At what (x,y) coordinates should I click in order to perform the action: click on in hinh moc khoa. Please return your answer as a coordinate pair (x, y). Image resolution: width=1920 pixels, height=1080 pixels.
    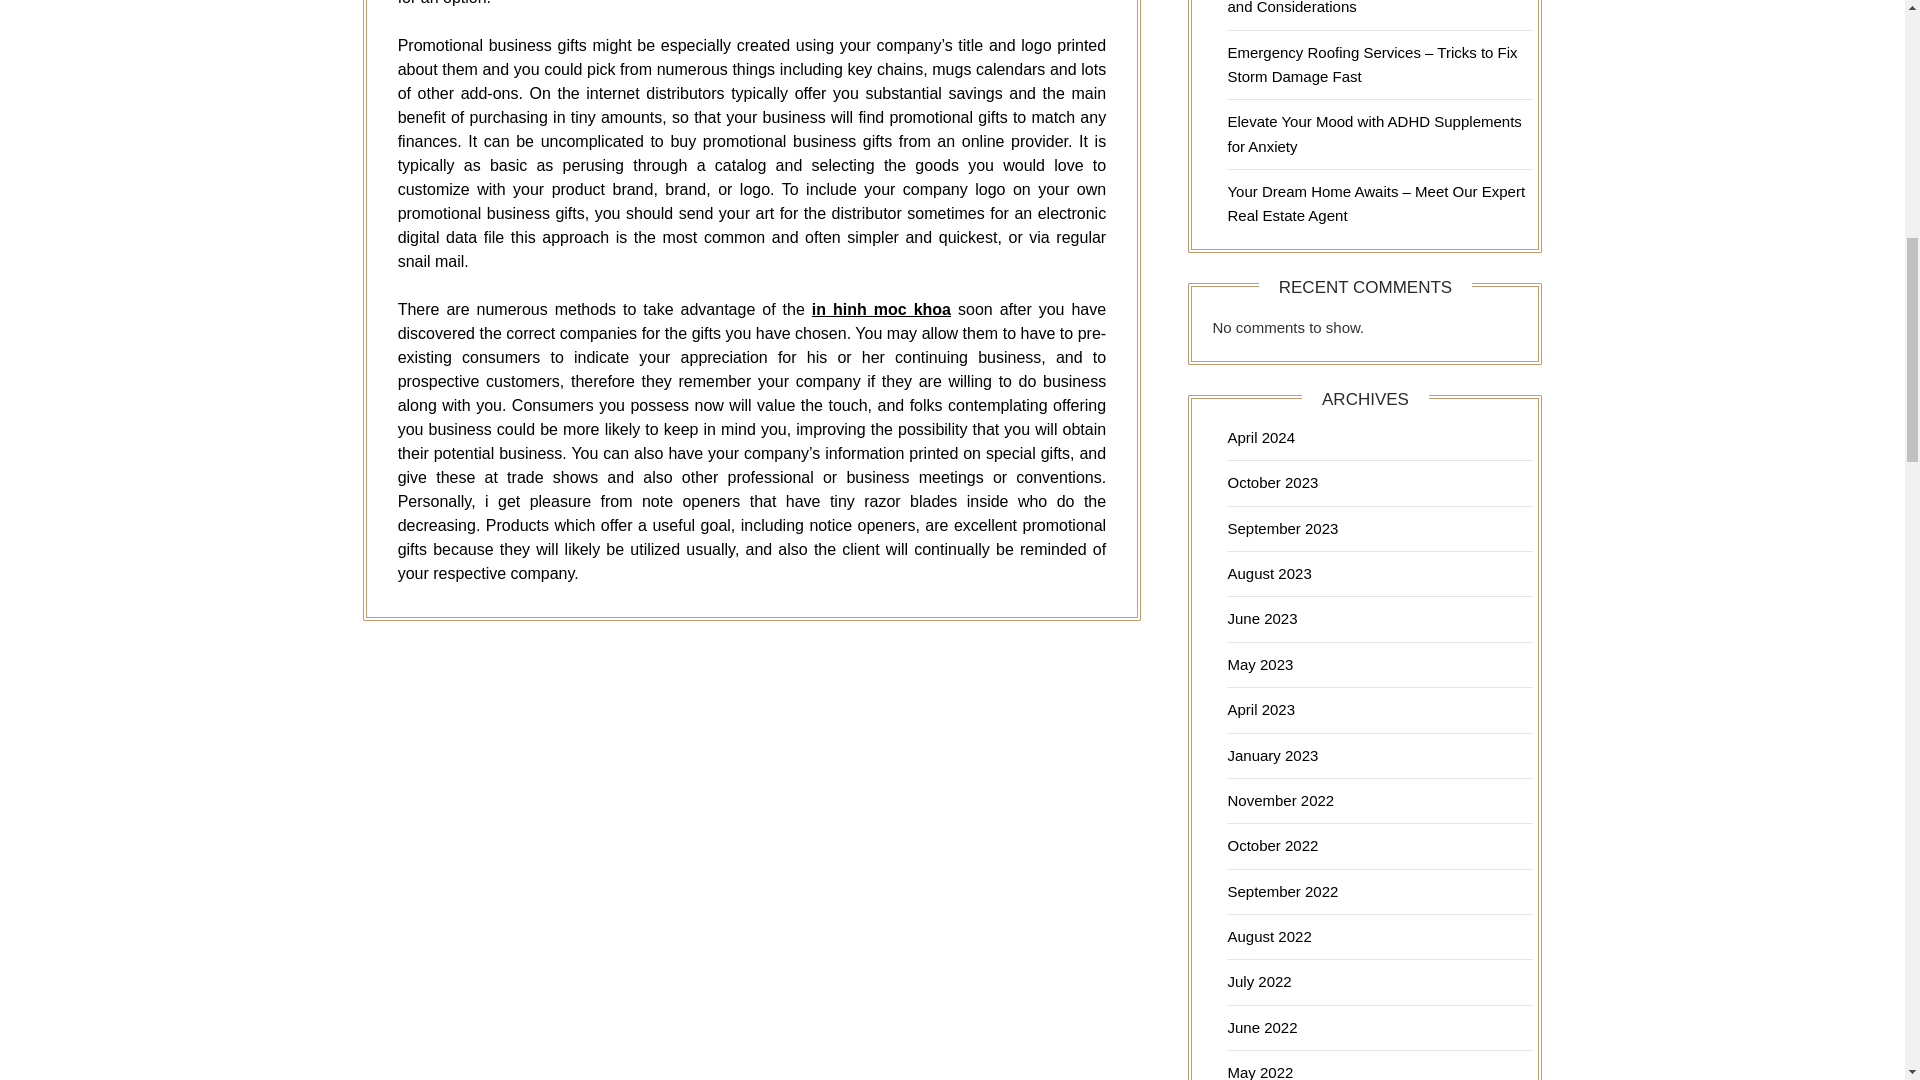
    Looking at the image, I should click on (881, 309).